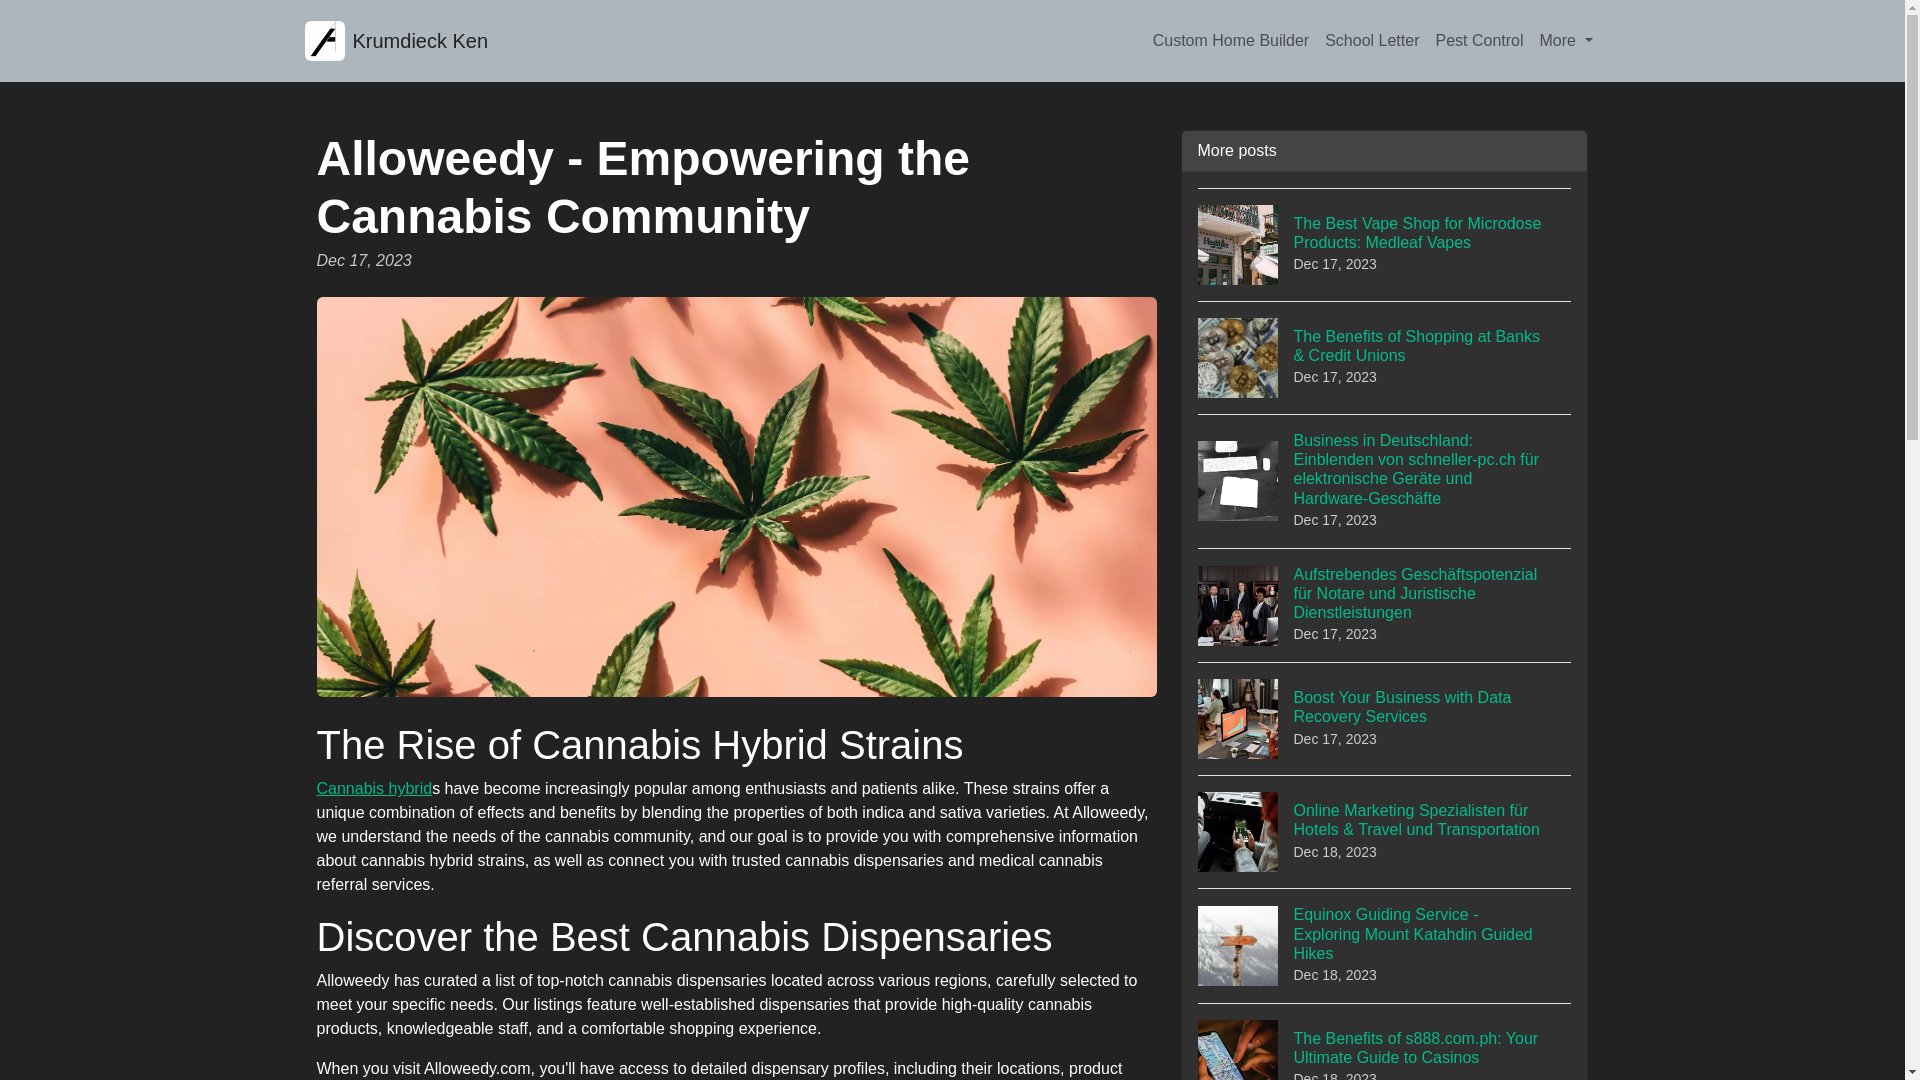 Image resolution: width=1920 pixels, height=1080 pixels. I want to click on Cannabis hybrid, so click(374, 788).